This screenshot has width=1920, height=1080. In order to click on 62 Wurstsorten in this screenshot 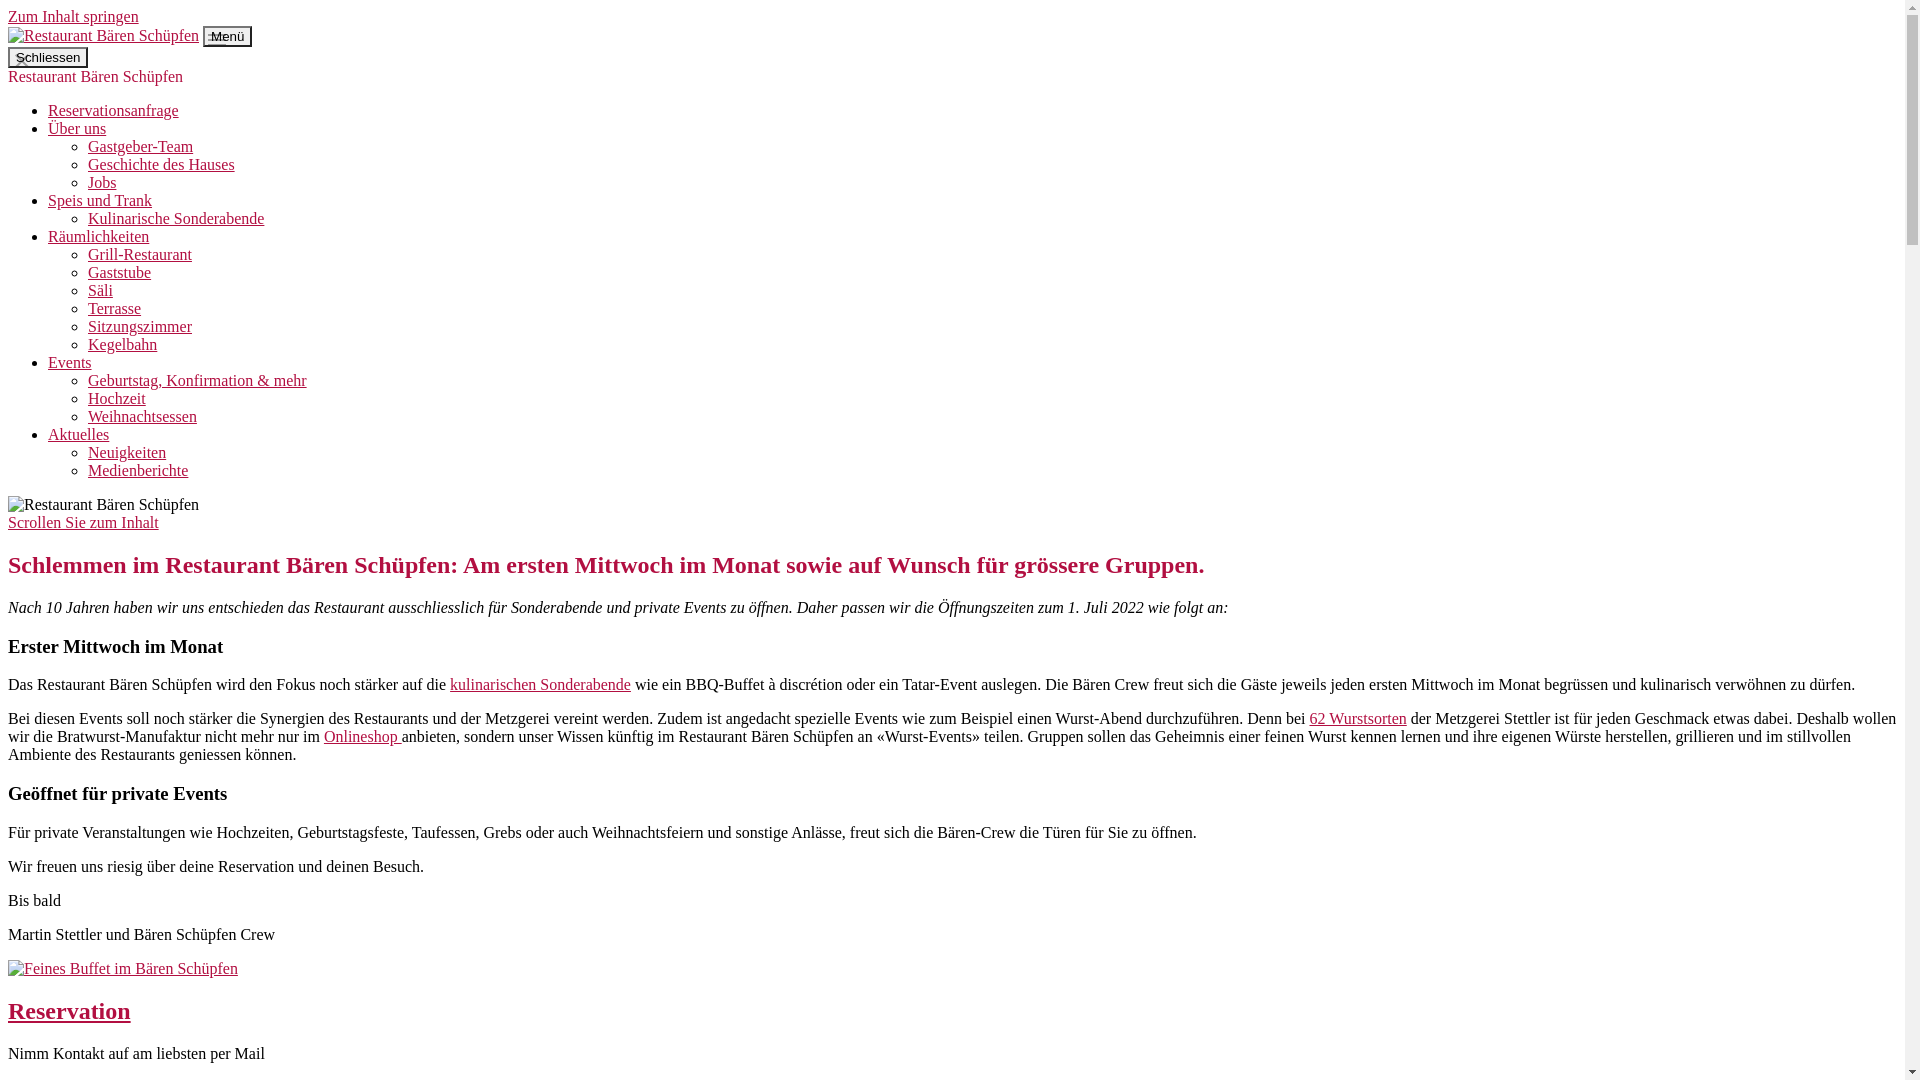, I will do `click(1358, 718)`.